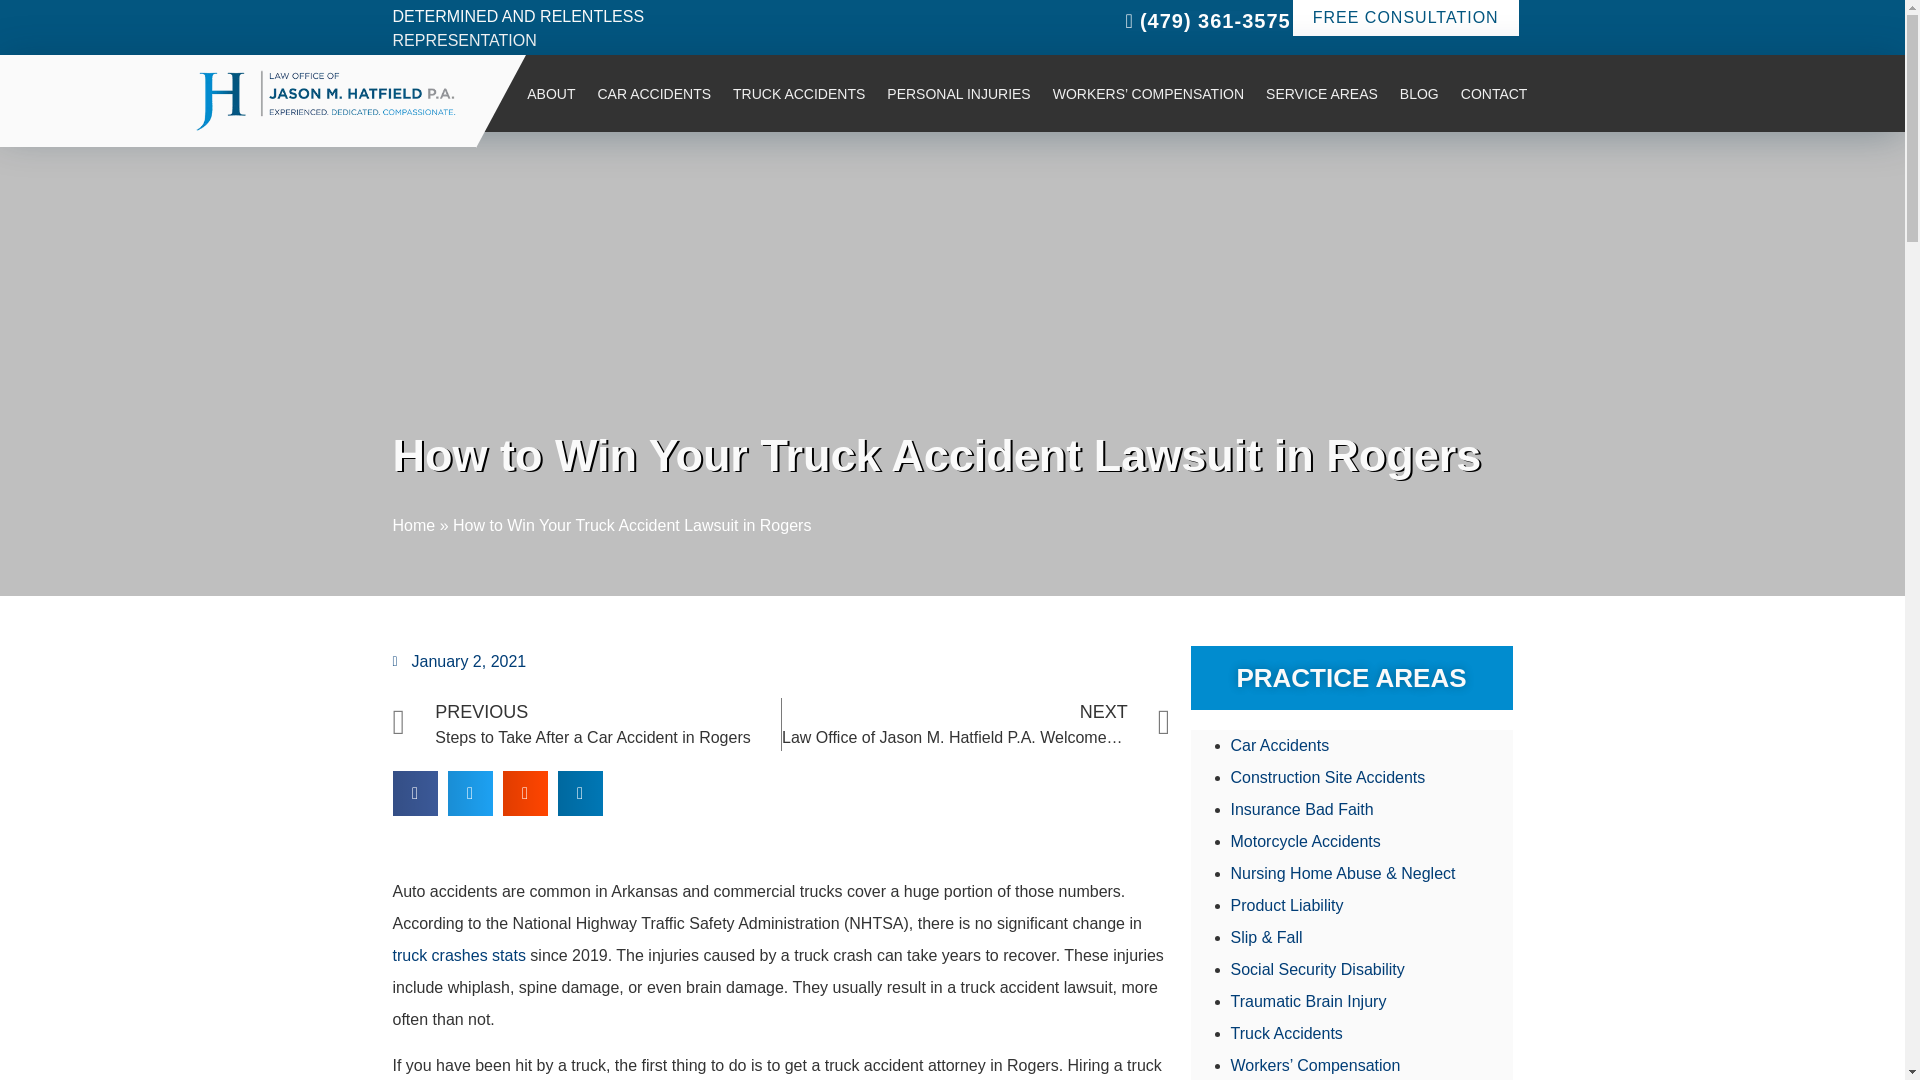 This screenshot has width=1920, height=1080. I want to click on PERSONAL INJURIES, so click(958, 94).